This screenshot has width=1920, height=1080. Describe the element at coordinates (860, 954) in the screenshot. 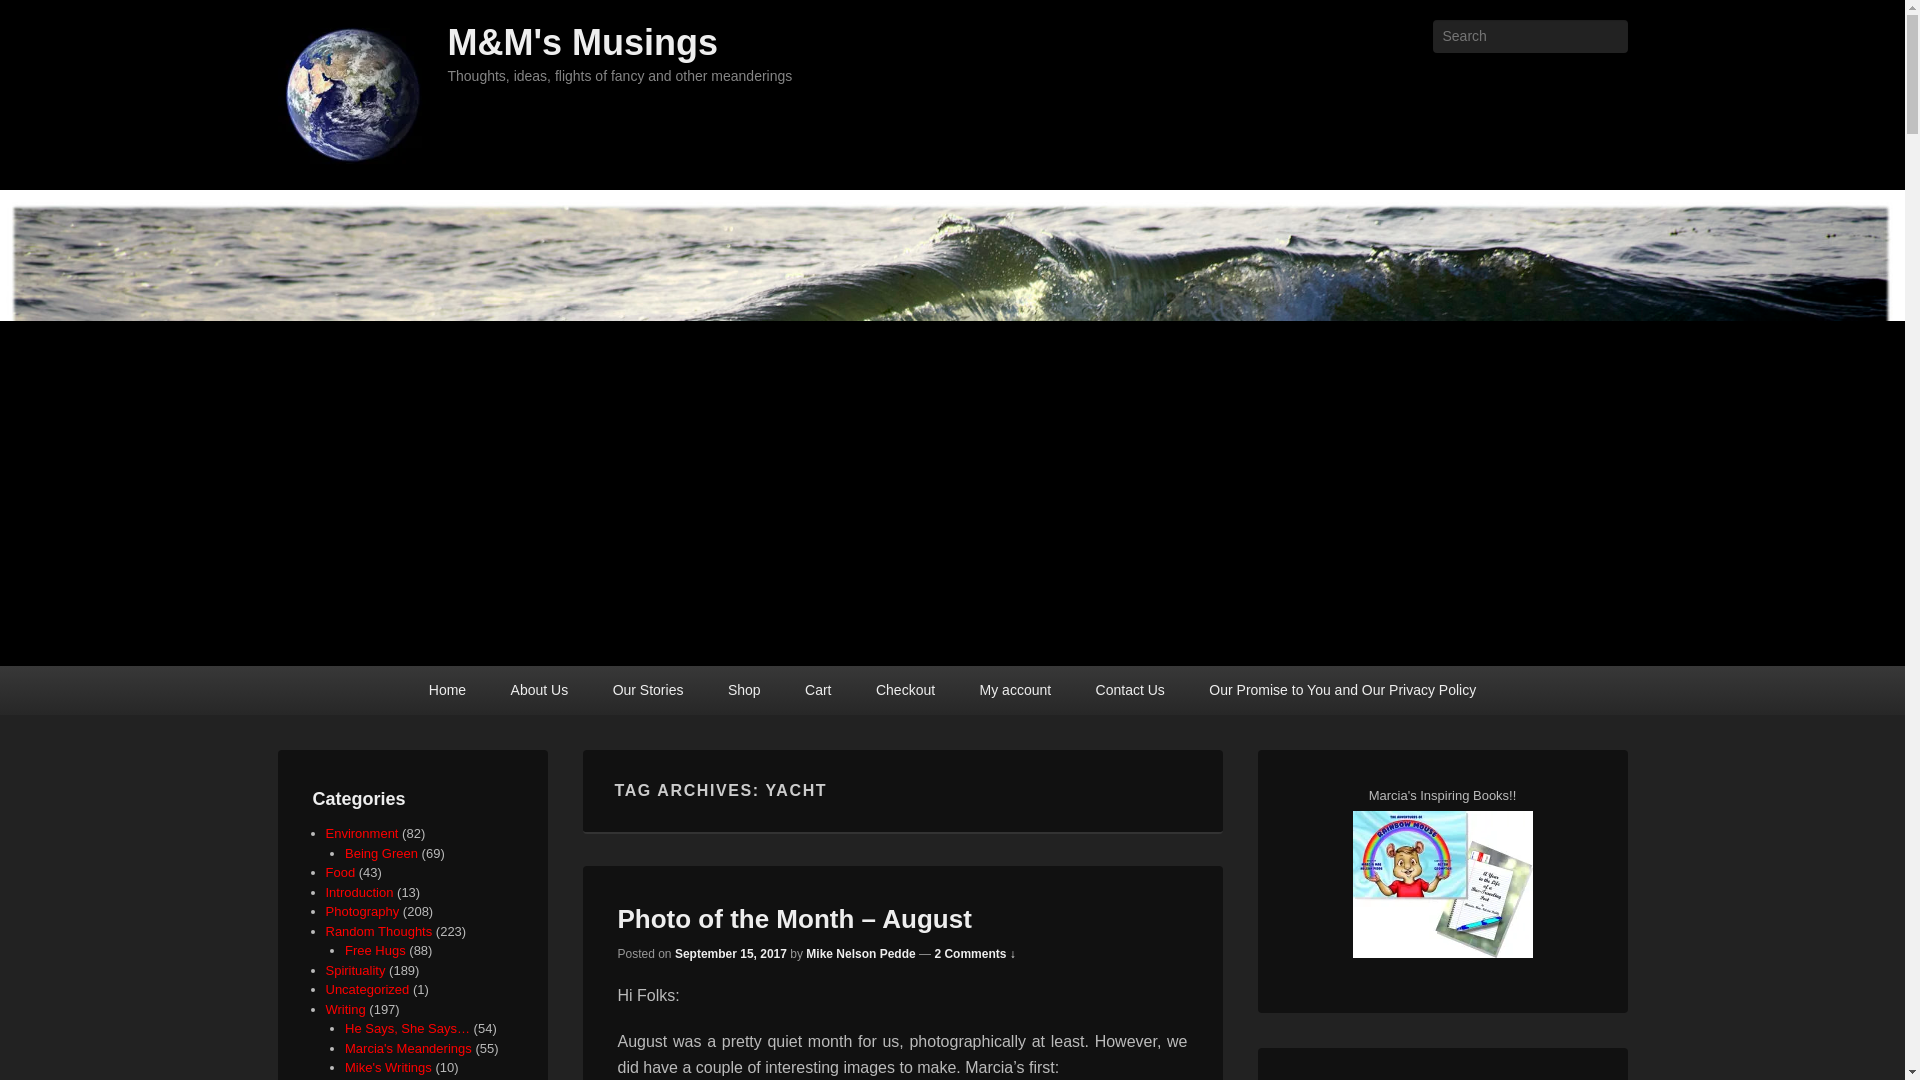

I see `View all posts by Mike Nelson Pedde` at that location.